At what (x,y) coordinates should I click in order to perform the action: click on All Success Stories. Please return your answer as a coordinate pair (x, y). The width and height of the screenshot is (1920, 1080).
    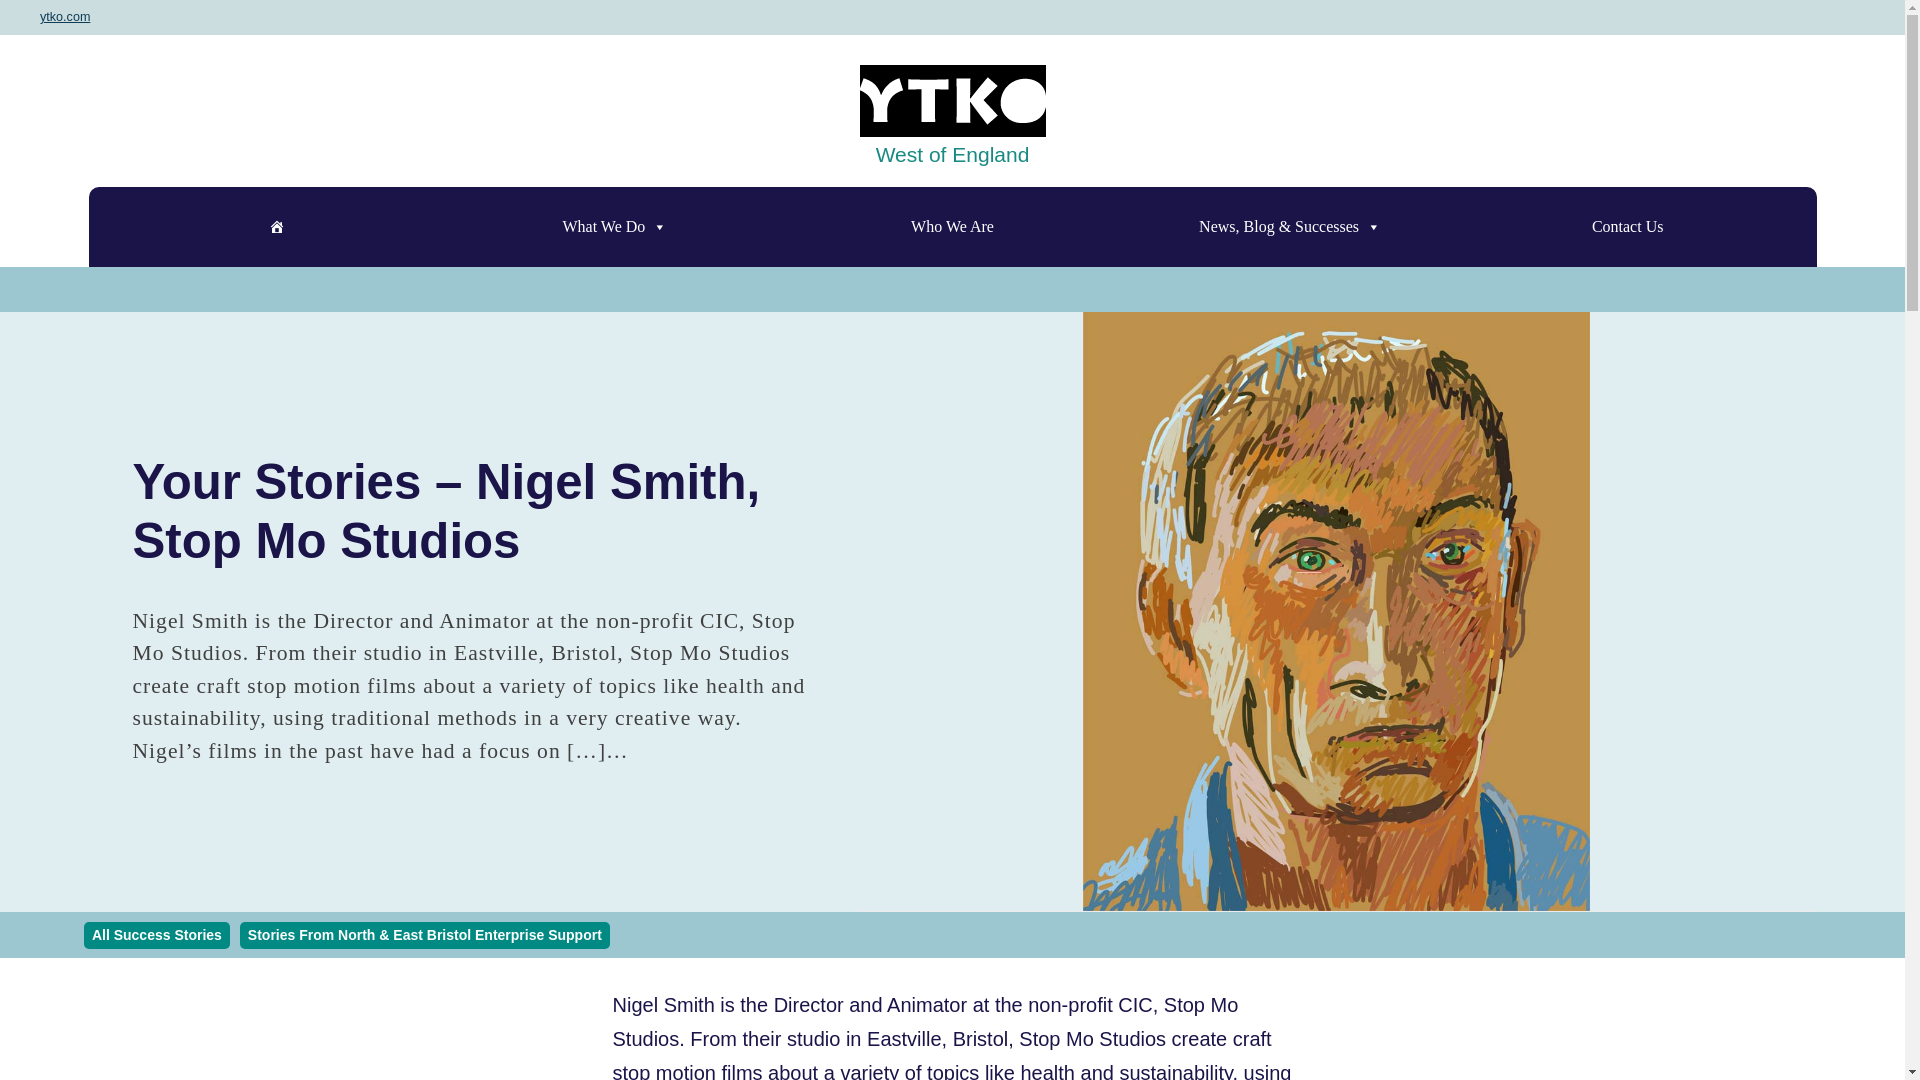
    Looking at the image, I should click on (157, 936).